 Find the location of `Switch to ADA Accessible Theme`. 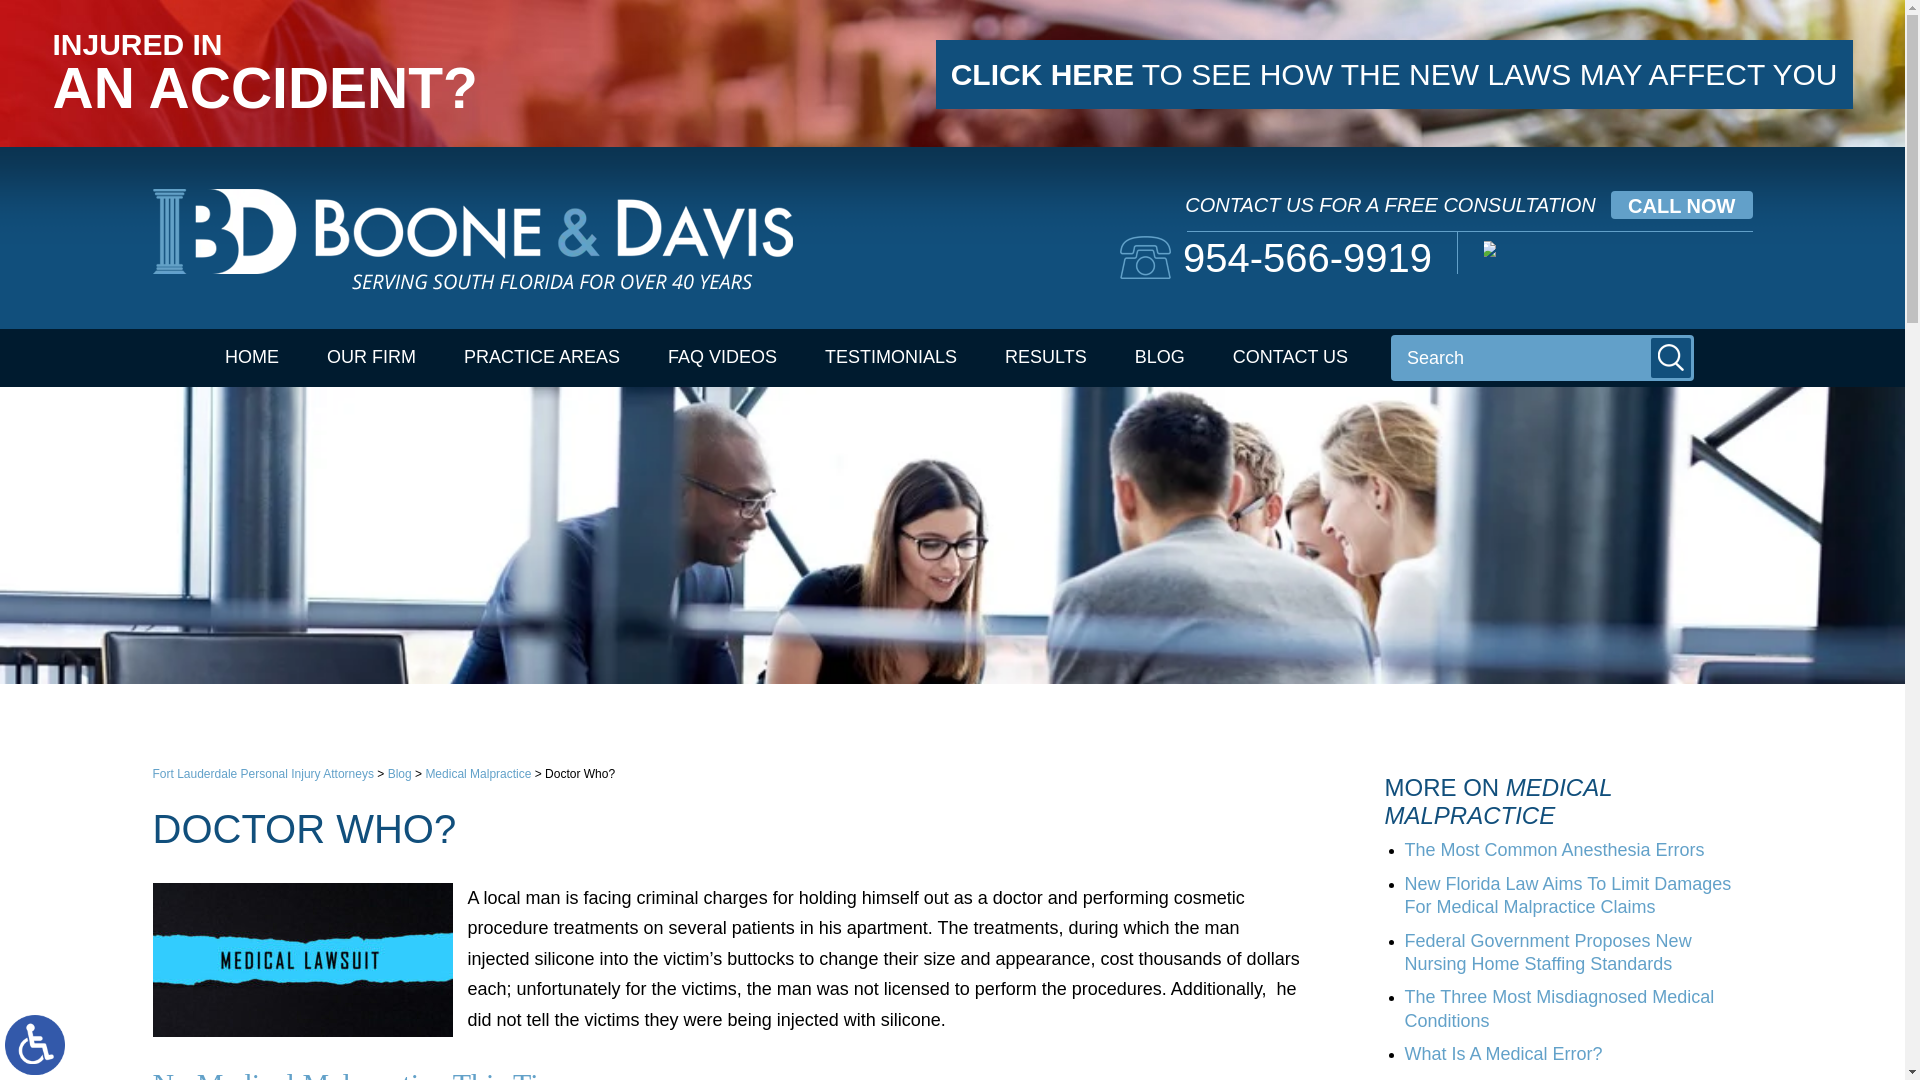

Switch to ADA Accessible Theme is located at coordinates (35, 1044).